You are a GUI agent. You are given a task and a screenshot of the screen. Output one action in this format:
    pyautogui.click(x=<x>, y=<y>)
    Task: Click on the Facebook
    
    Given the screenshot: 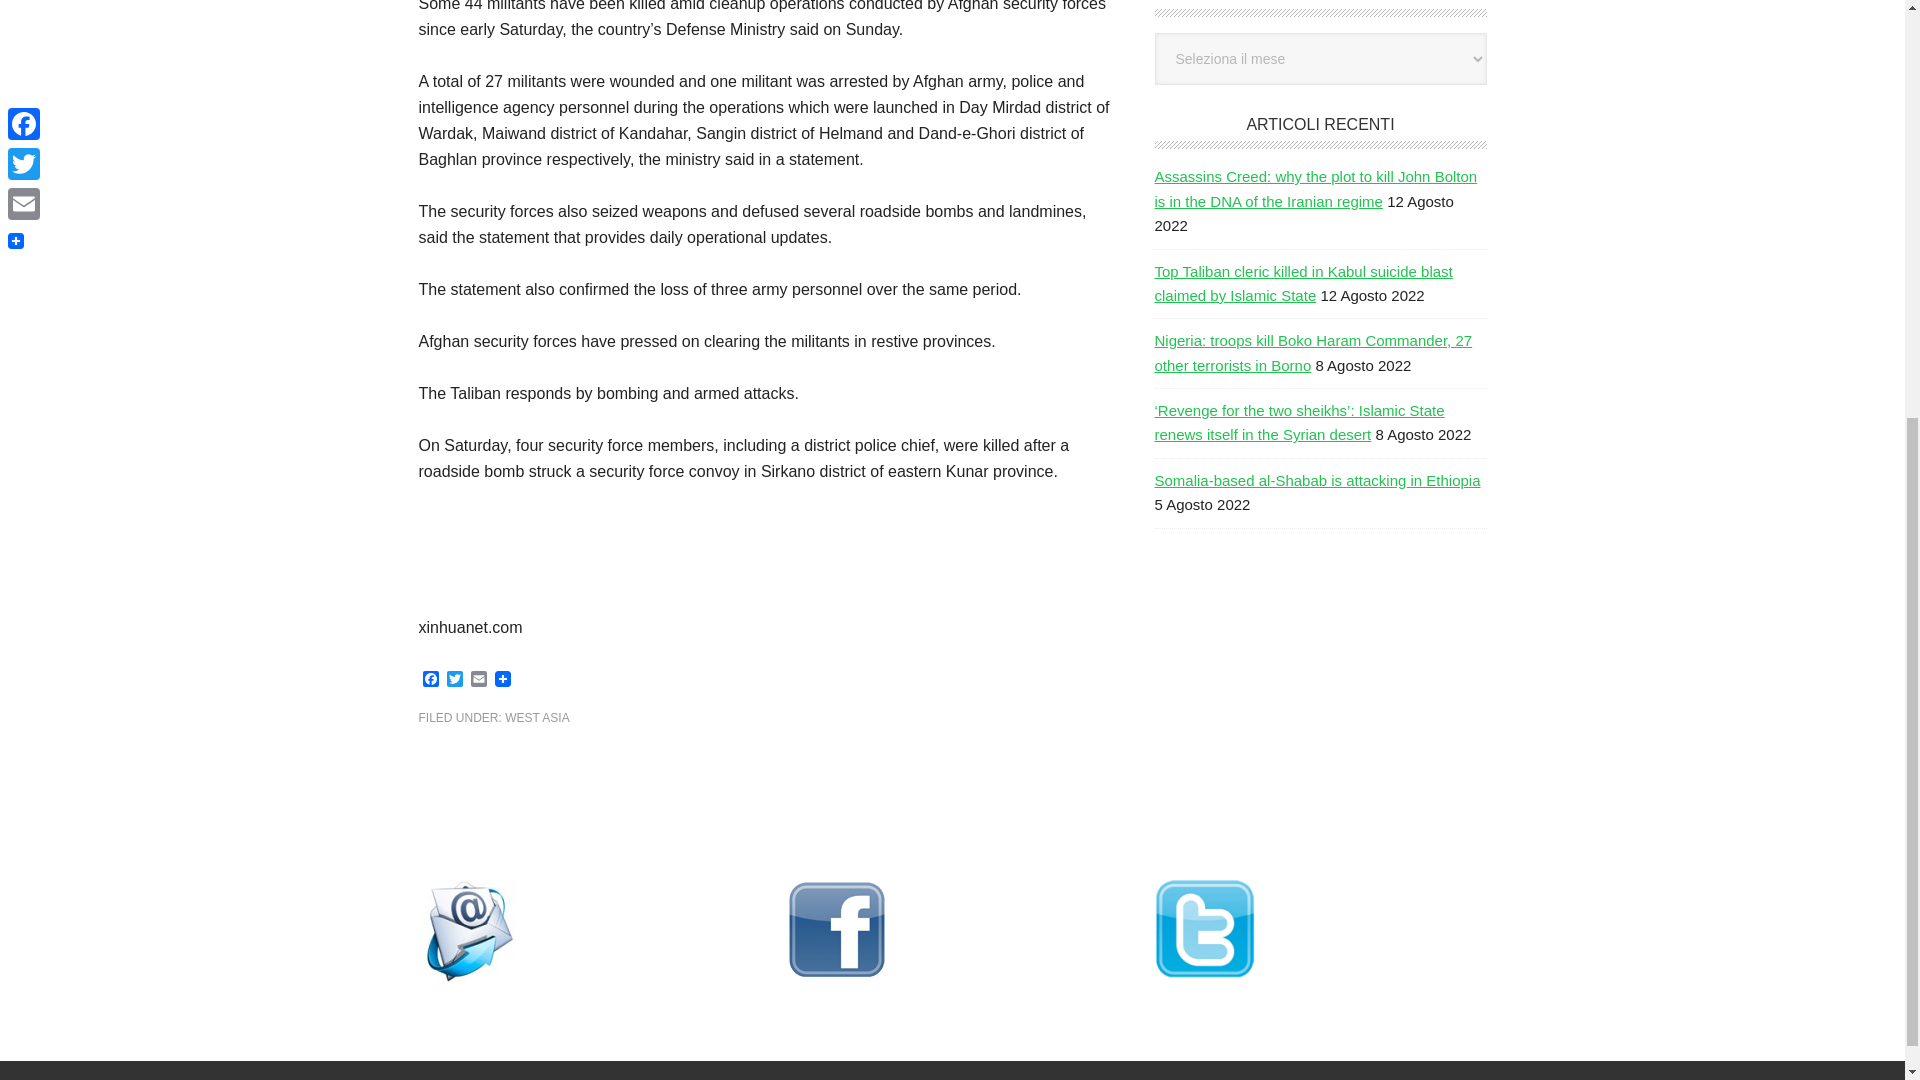 What is the action you would take?
    pyautogui.click(x=430, y=680)
    